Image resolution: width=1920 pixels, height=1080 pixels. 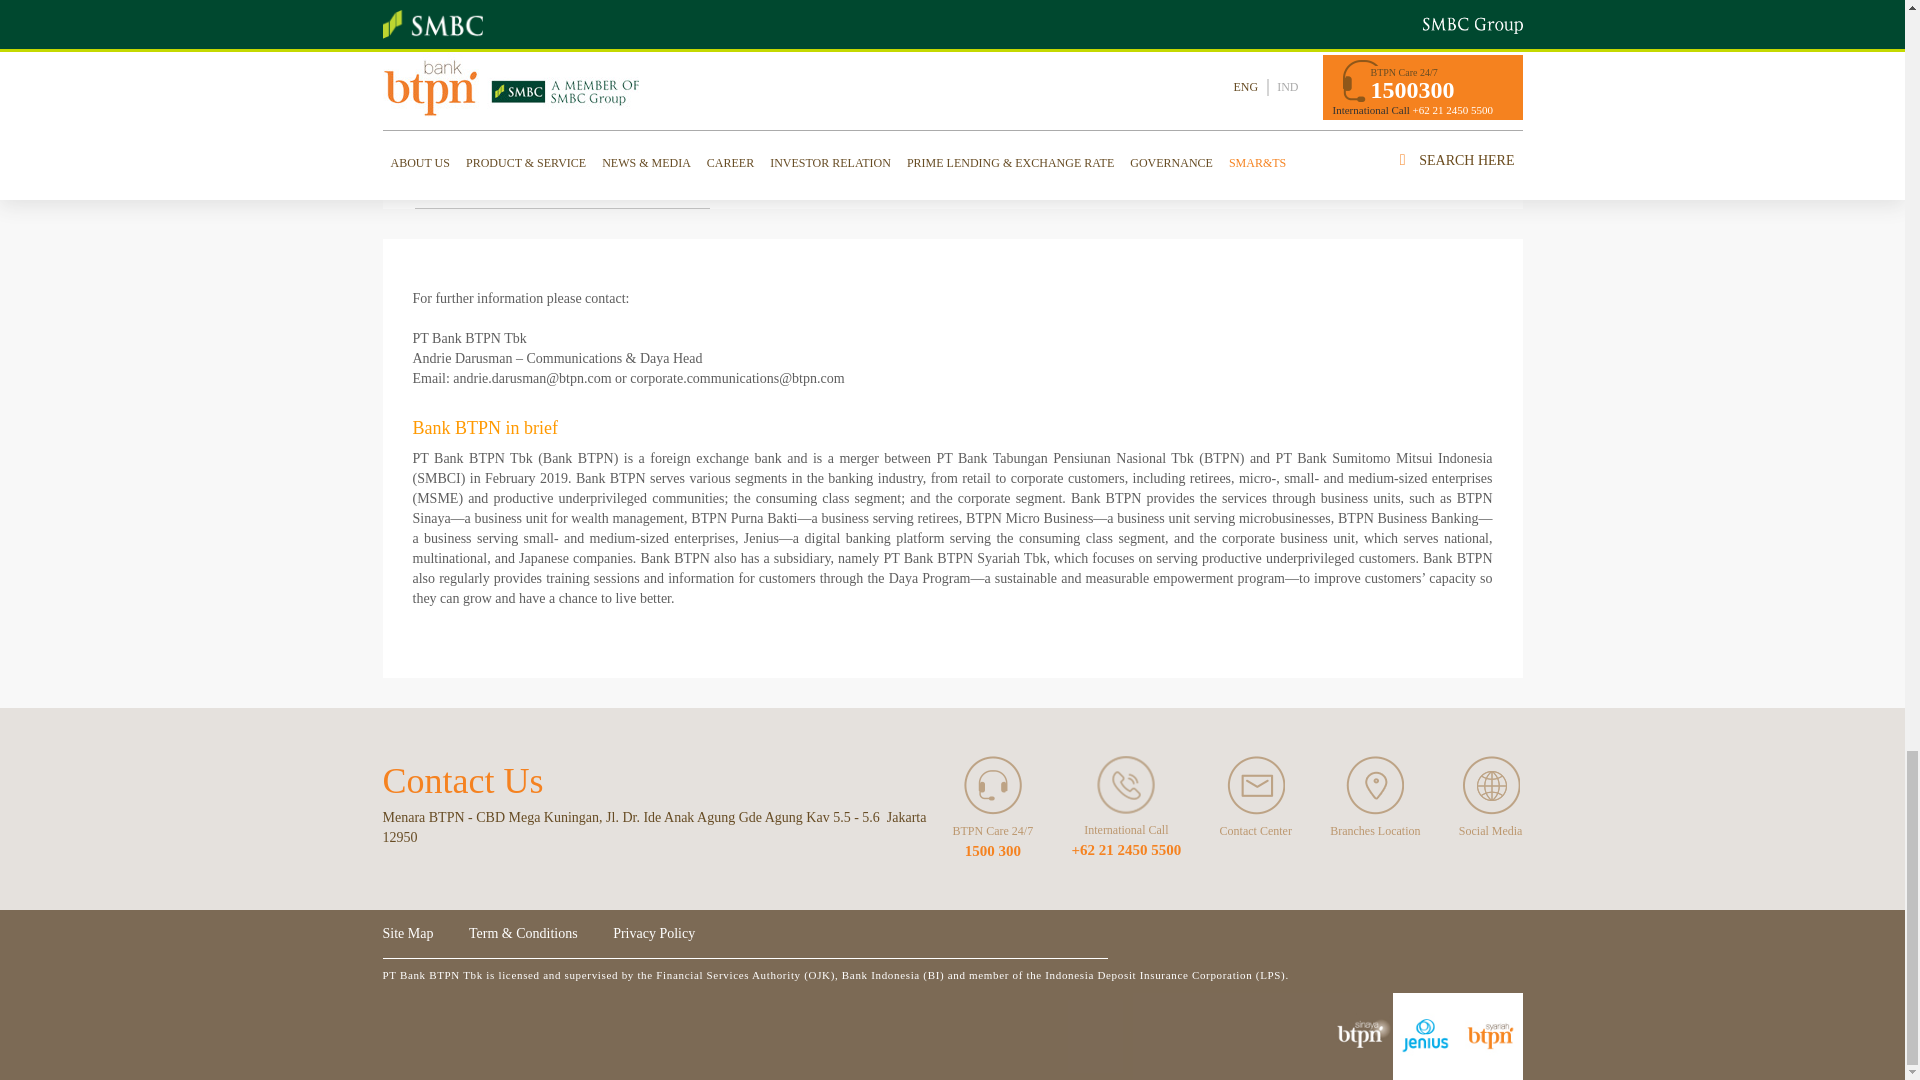 What do you see at coordinates (1255, 786) in the screenshot?
I see `Contact Center` at bounding box center [1255, 786].